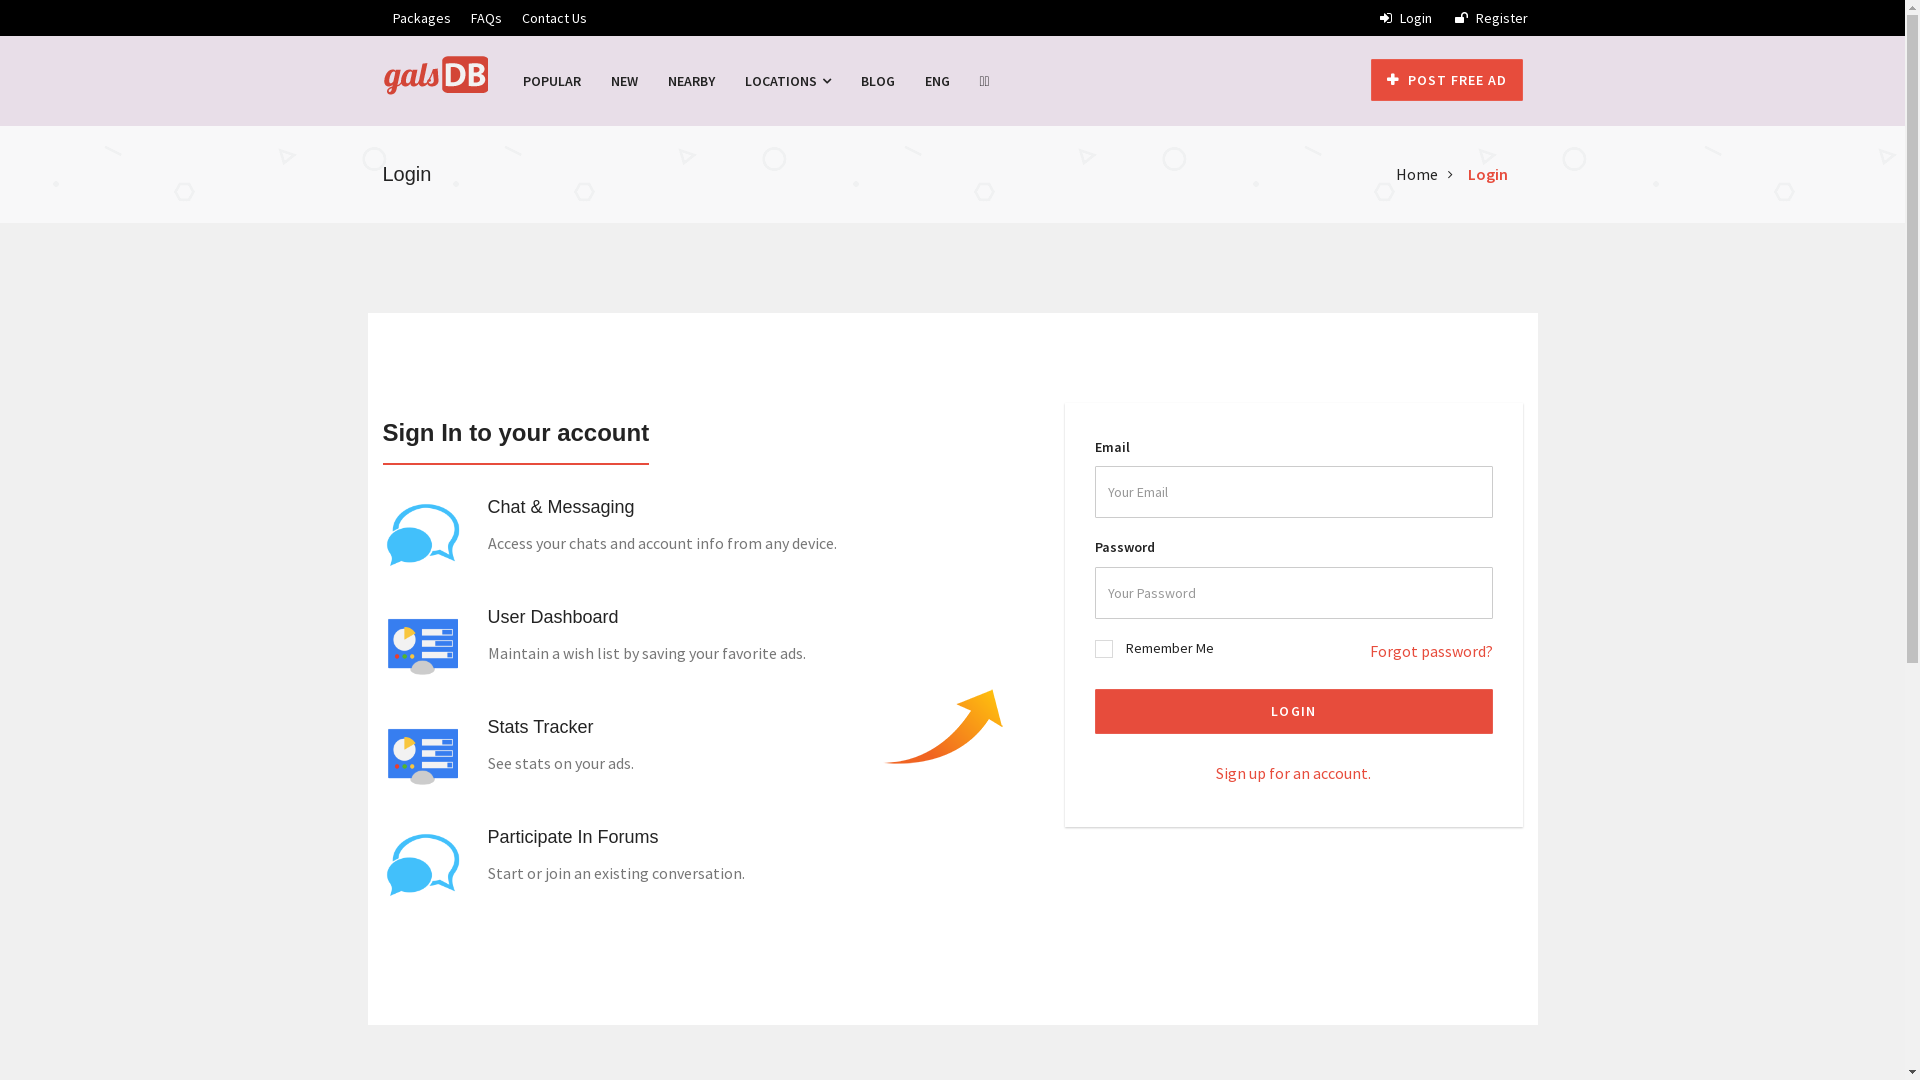 The image size is (1920, 1080). Describe the element at coordinates (937, 81) in the screenshot. I see `ENG` at that location.